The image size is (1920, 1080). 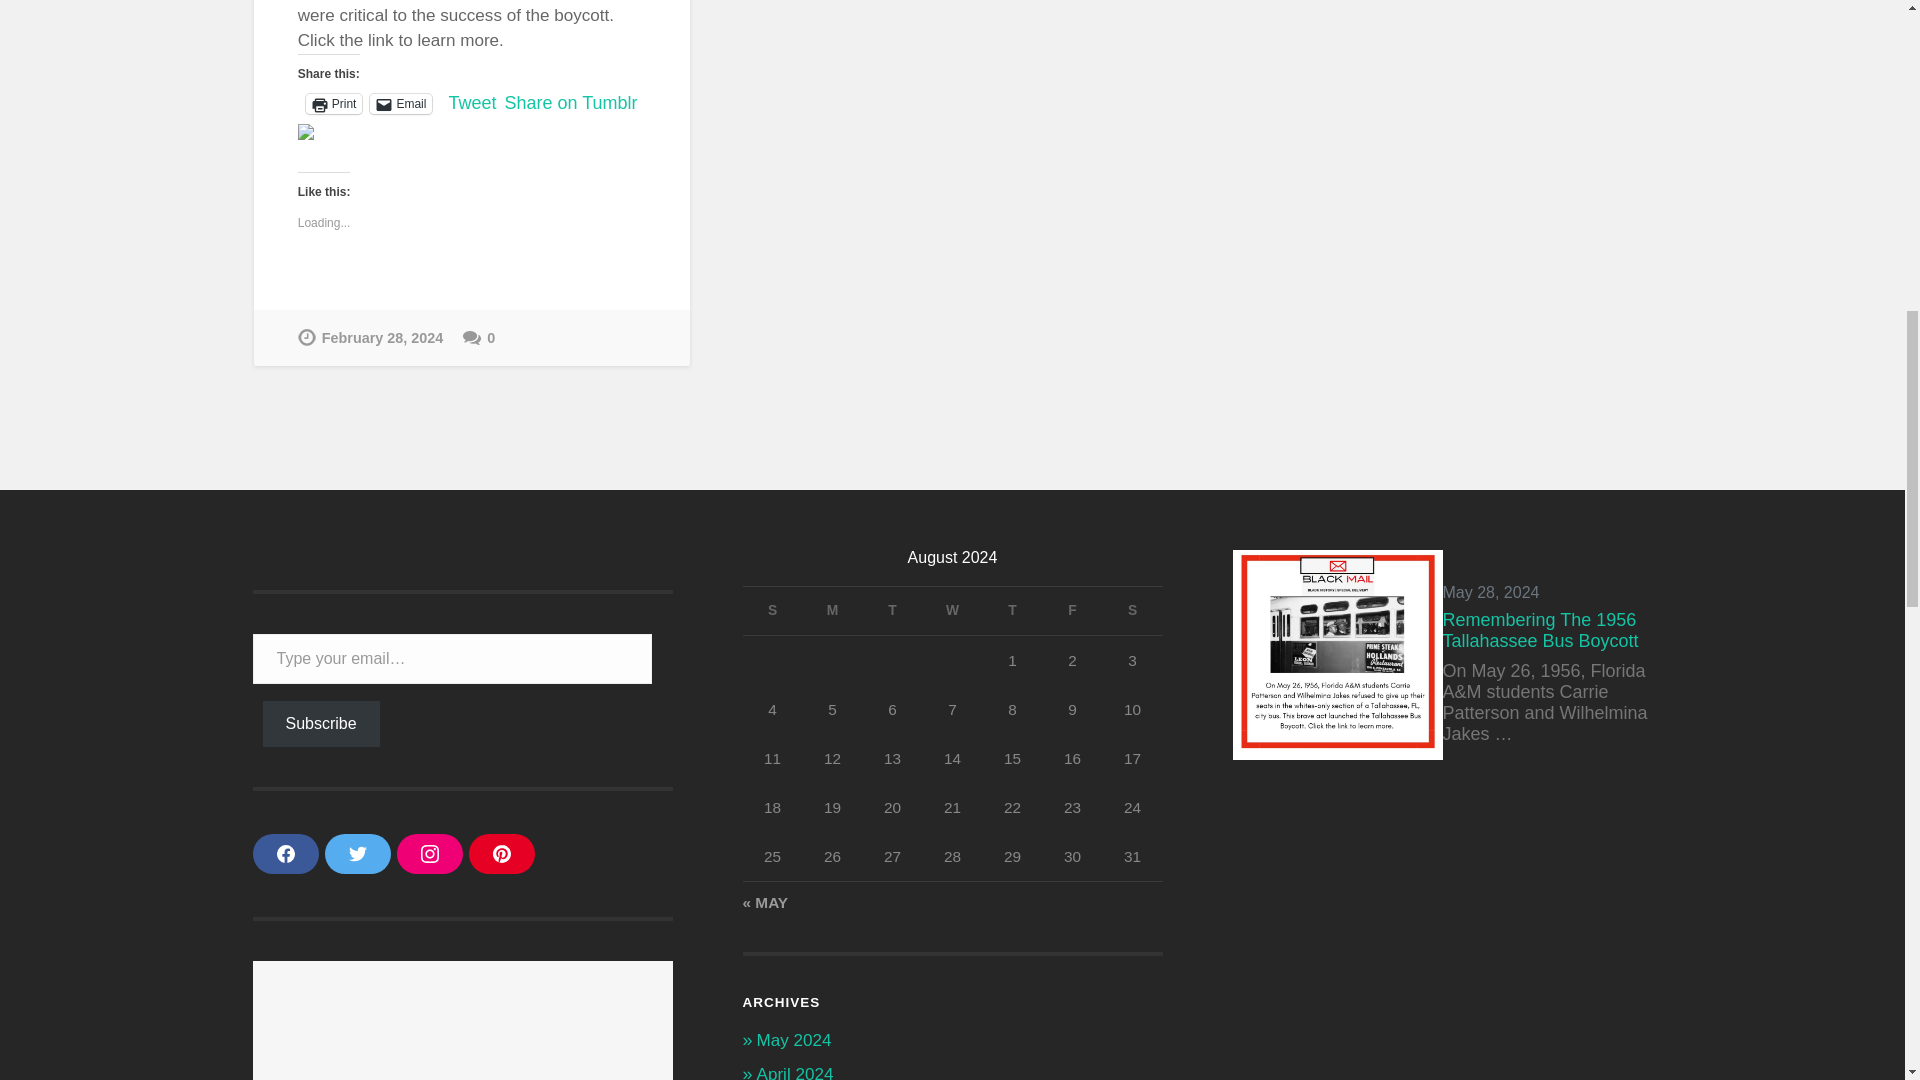 What do you see at coordinates (892, 611) in the screenshot?
I see `Tuesday` at bounding box center [892, 611].